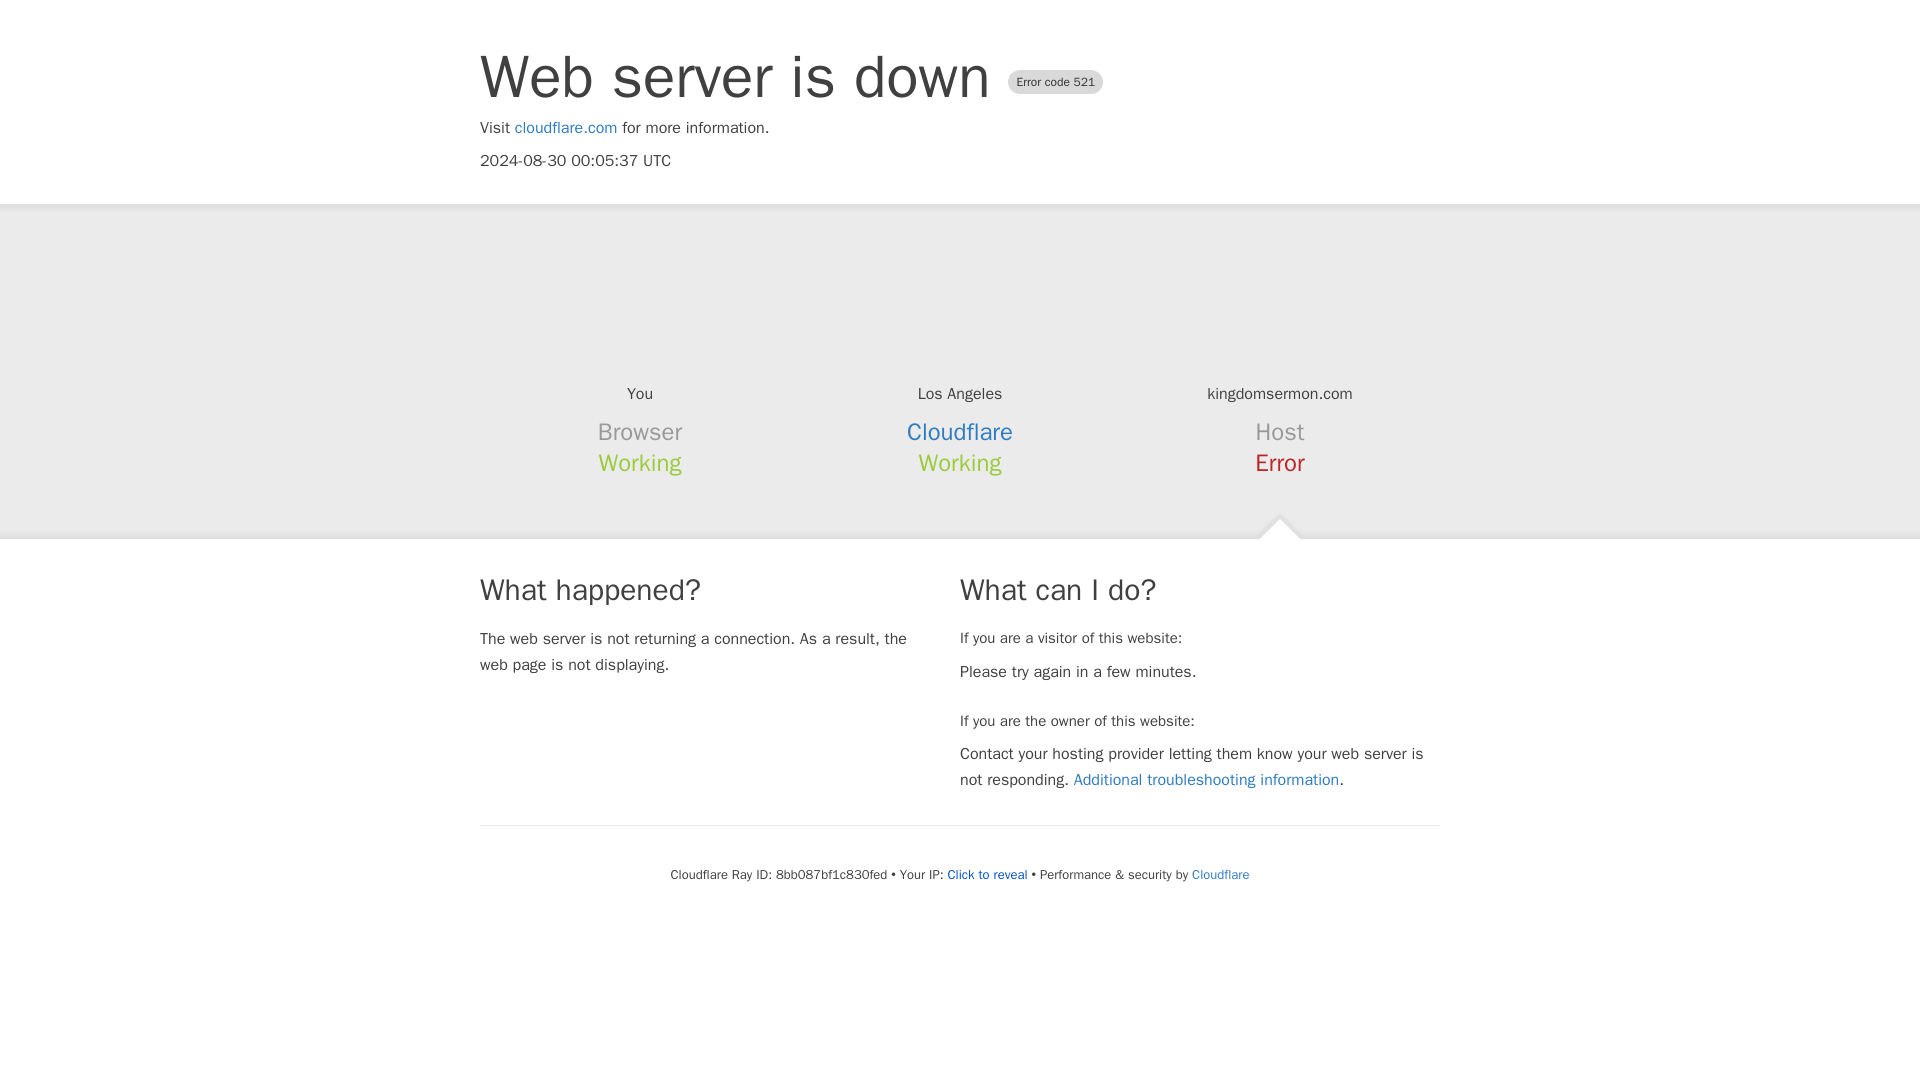  I want to click on Additional troubleshooting information, so click(1206, 780).